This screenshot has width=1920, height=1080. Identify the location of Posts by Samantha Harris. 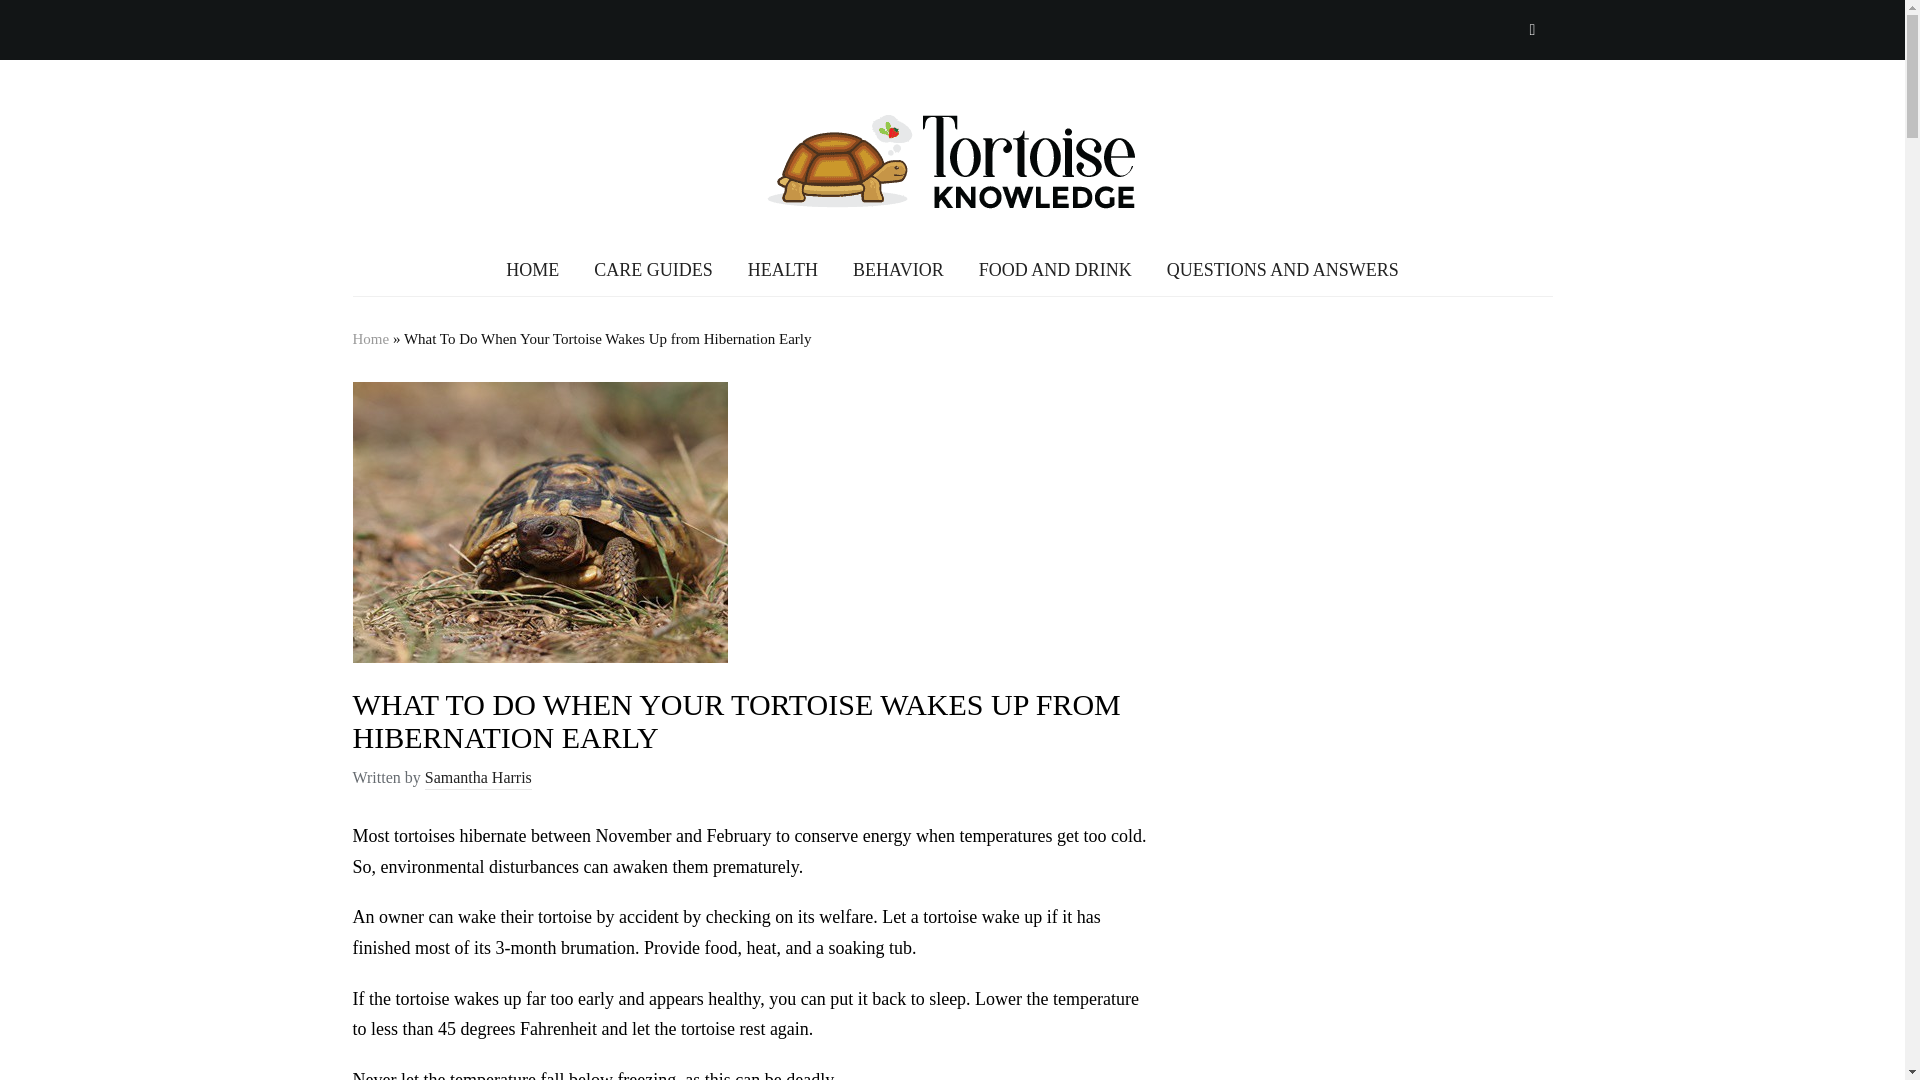
(478, 778).